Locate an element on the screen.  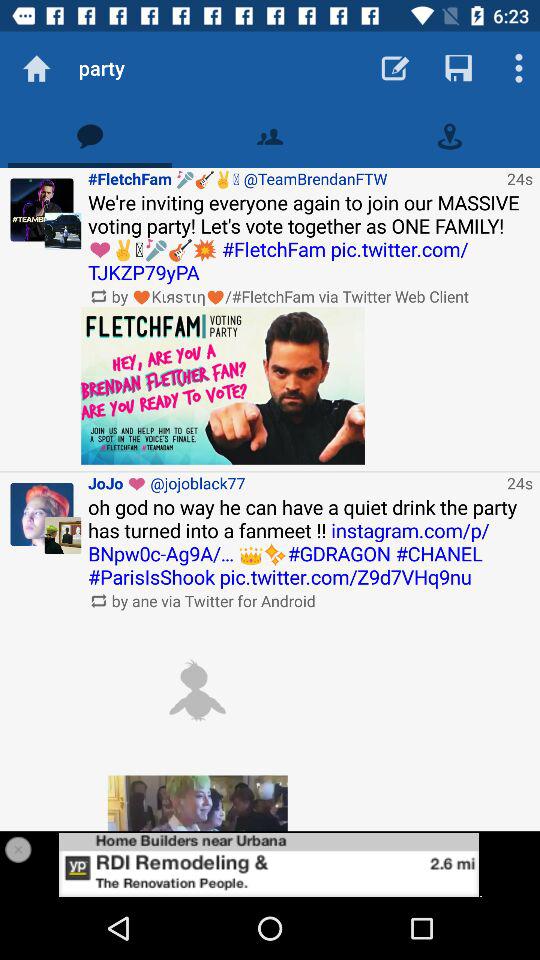
click icon above oh god no icon is located at coordinates (294, 482).